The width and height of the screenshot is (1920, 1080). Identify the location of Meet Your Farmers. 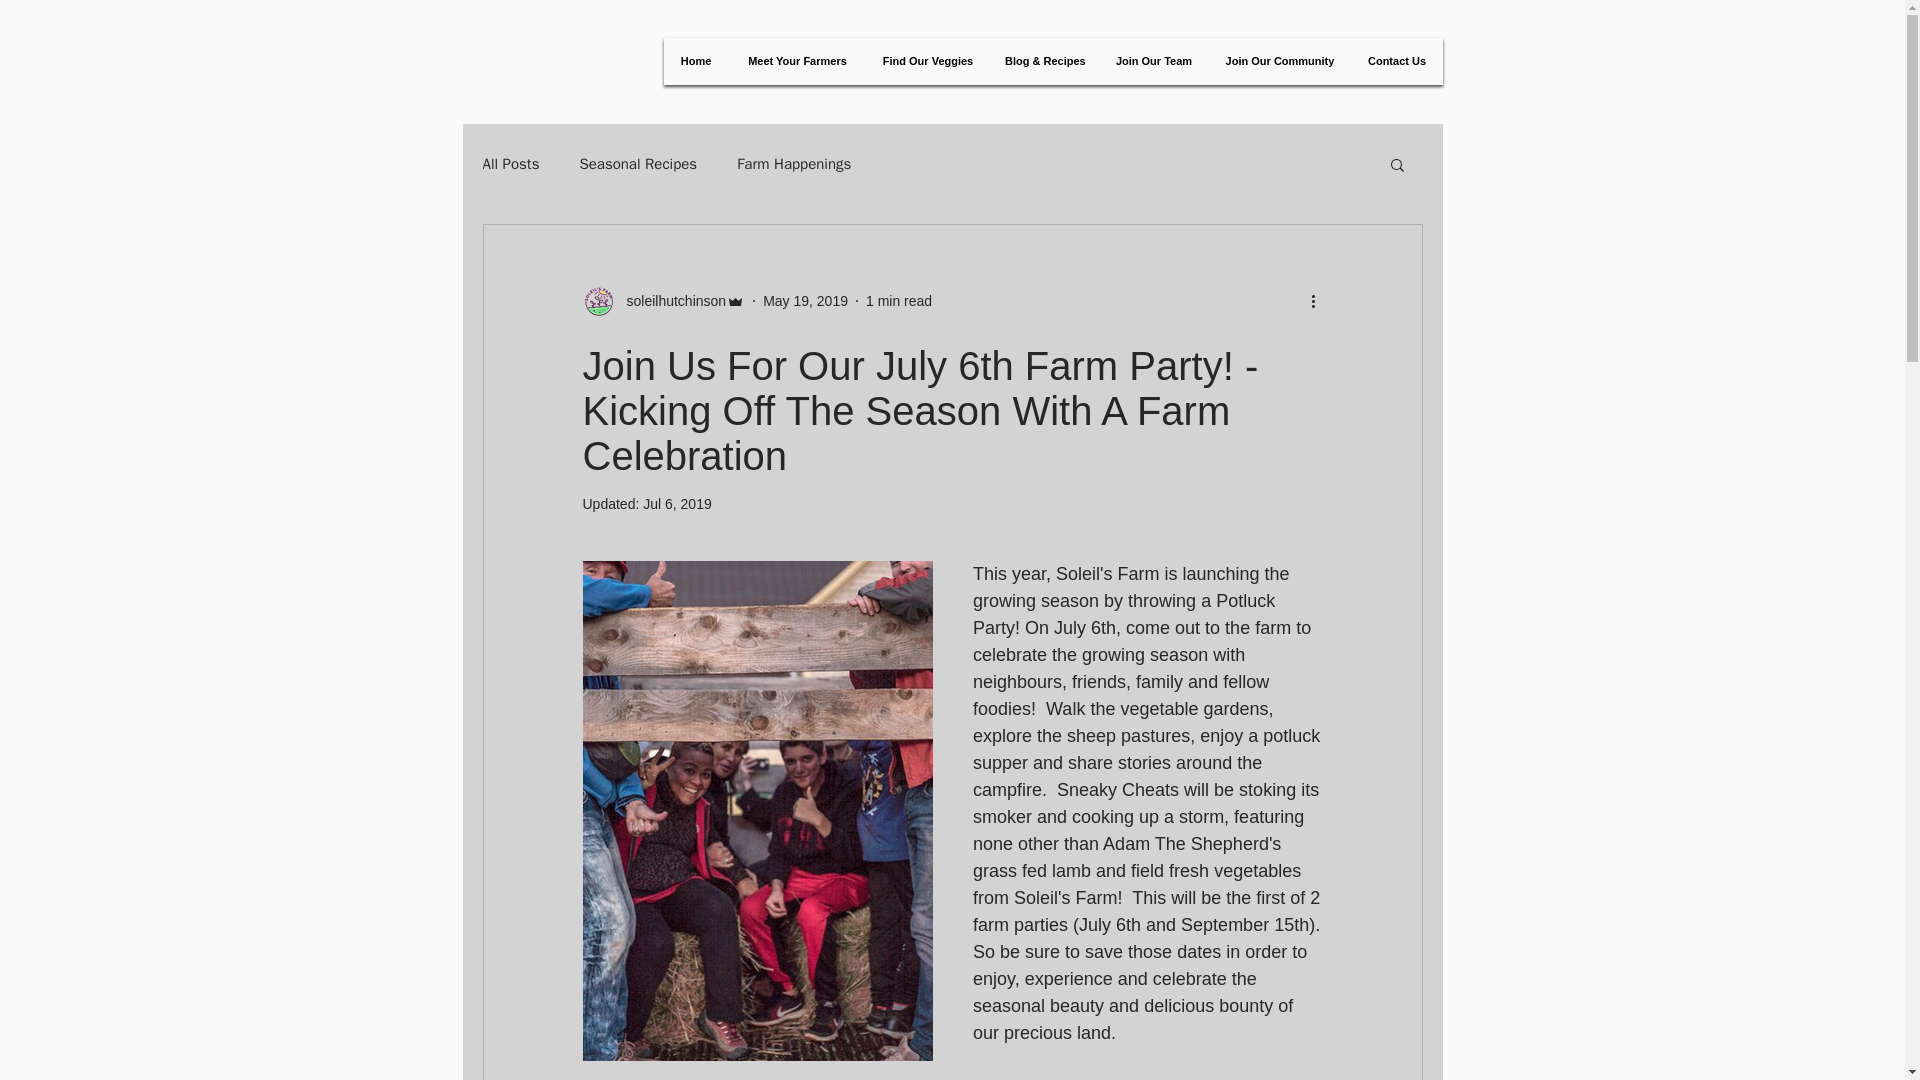
(796, 62).